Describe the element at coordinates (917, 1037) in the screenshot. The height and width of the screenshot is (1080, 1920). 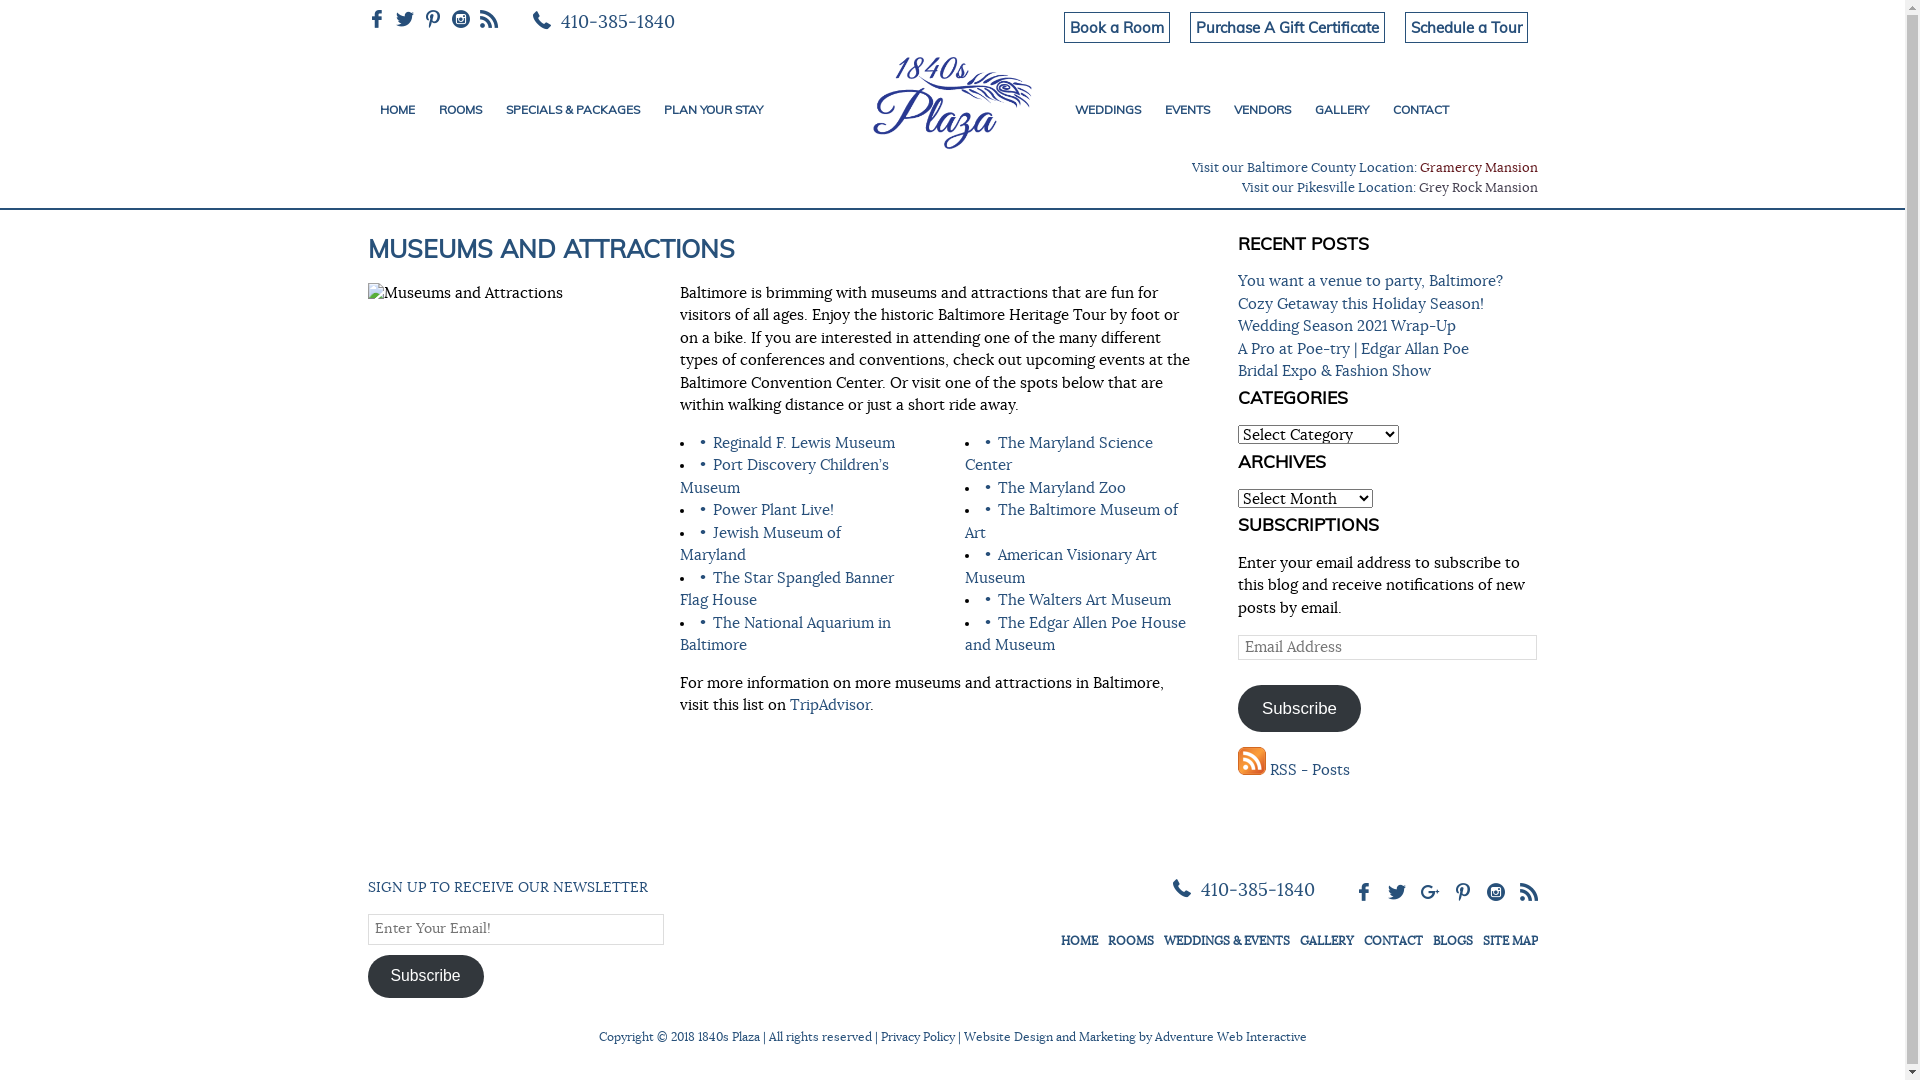
I see `Privacy Policy` at that location.